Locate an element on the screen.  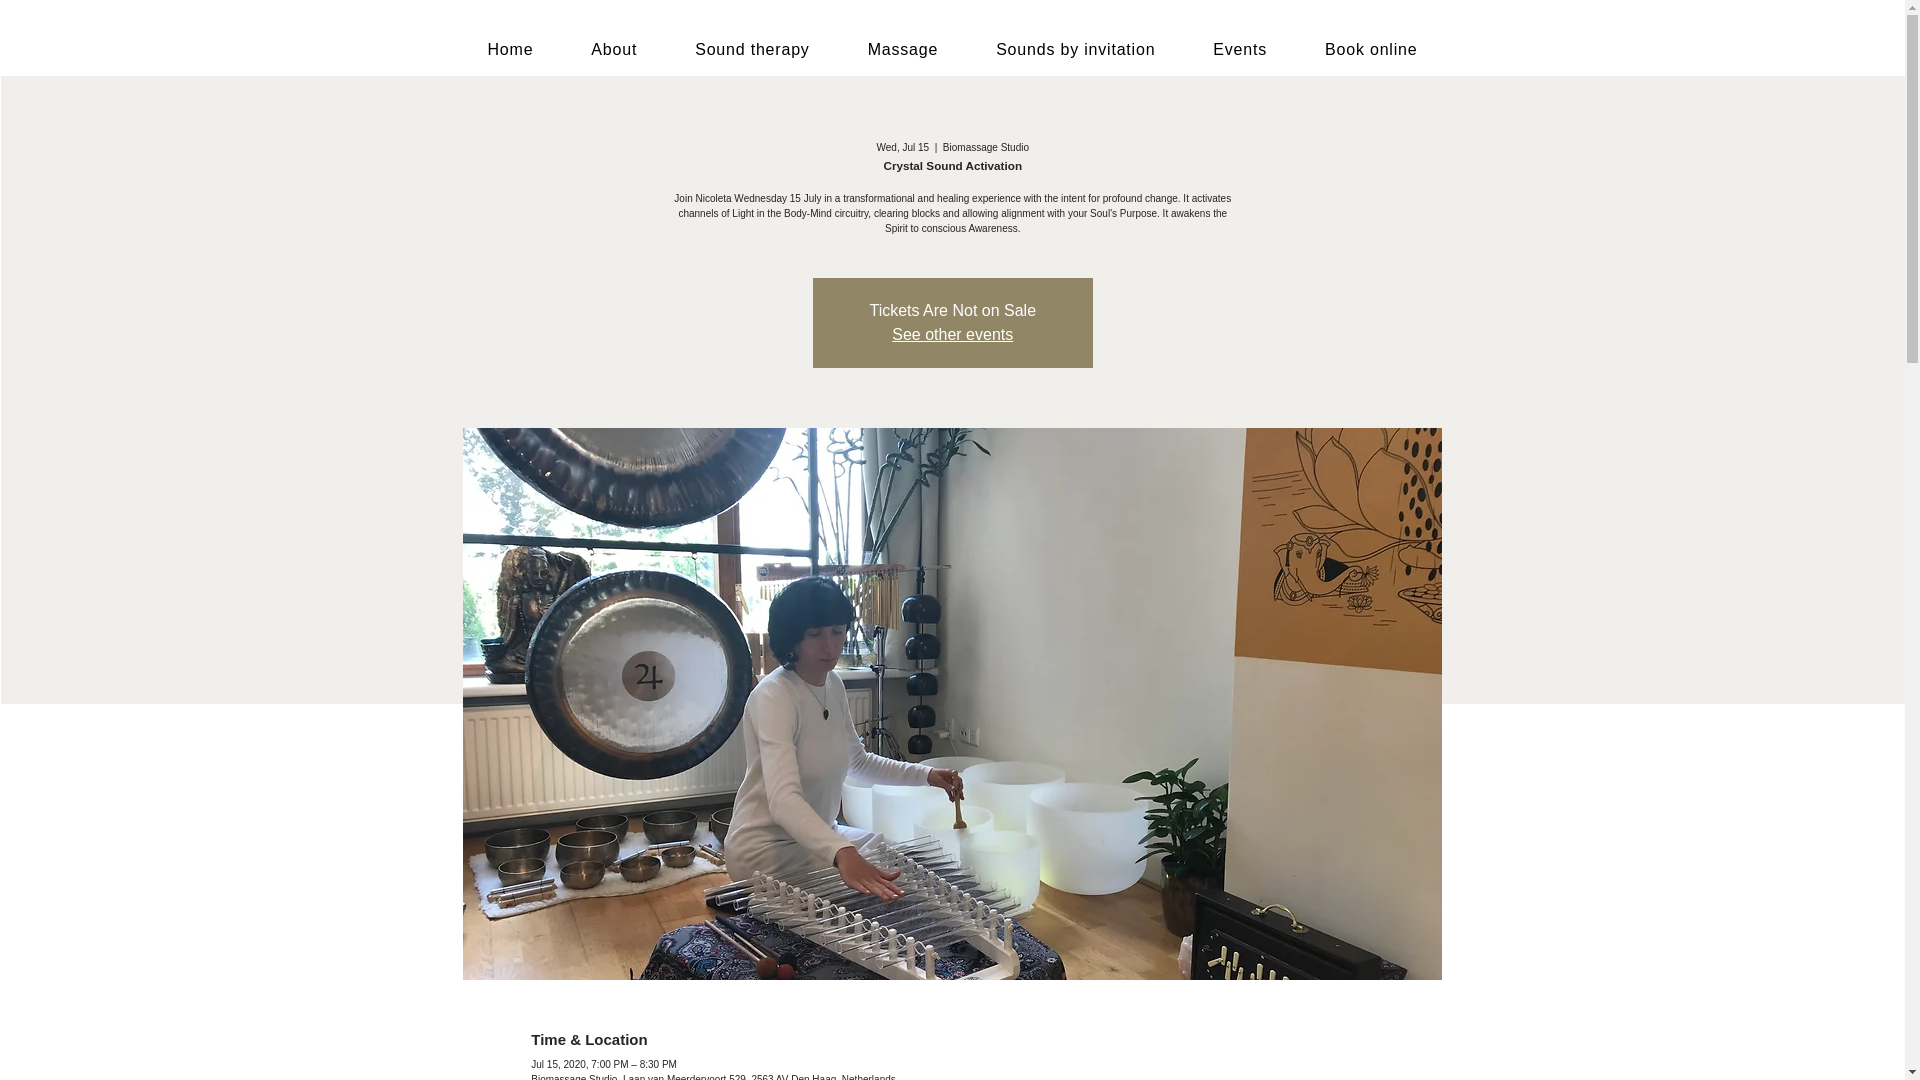
Home is located at coordinates (510, 50).